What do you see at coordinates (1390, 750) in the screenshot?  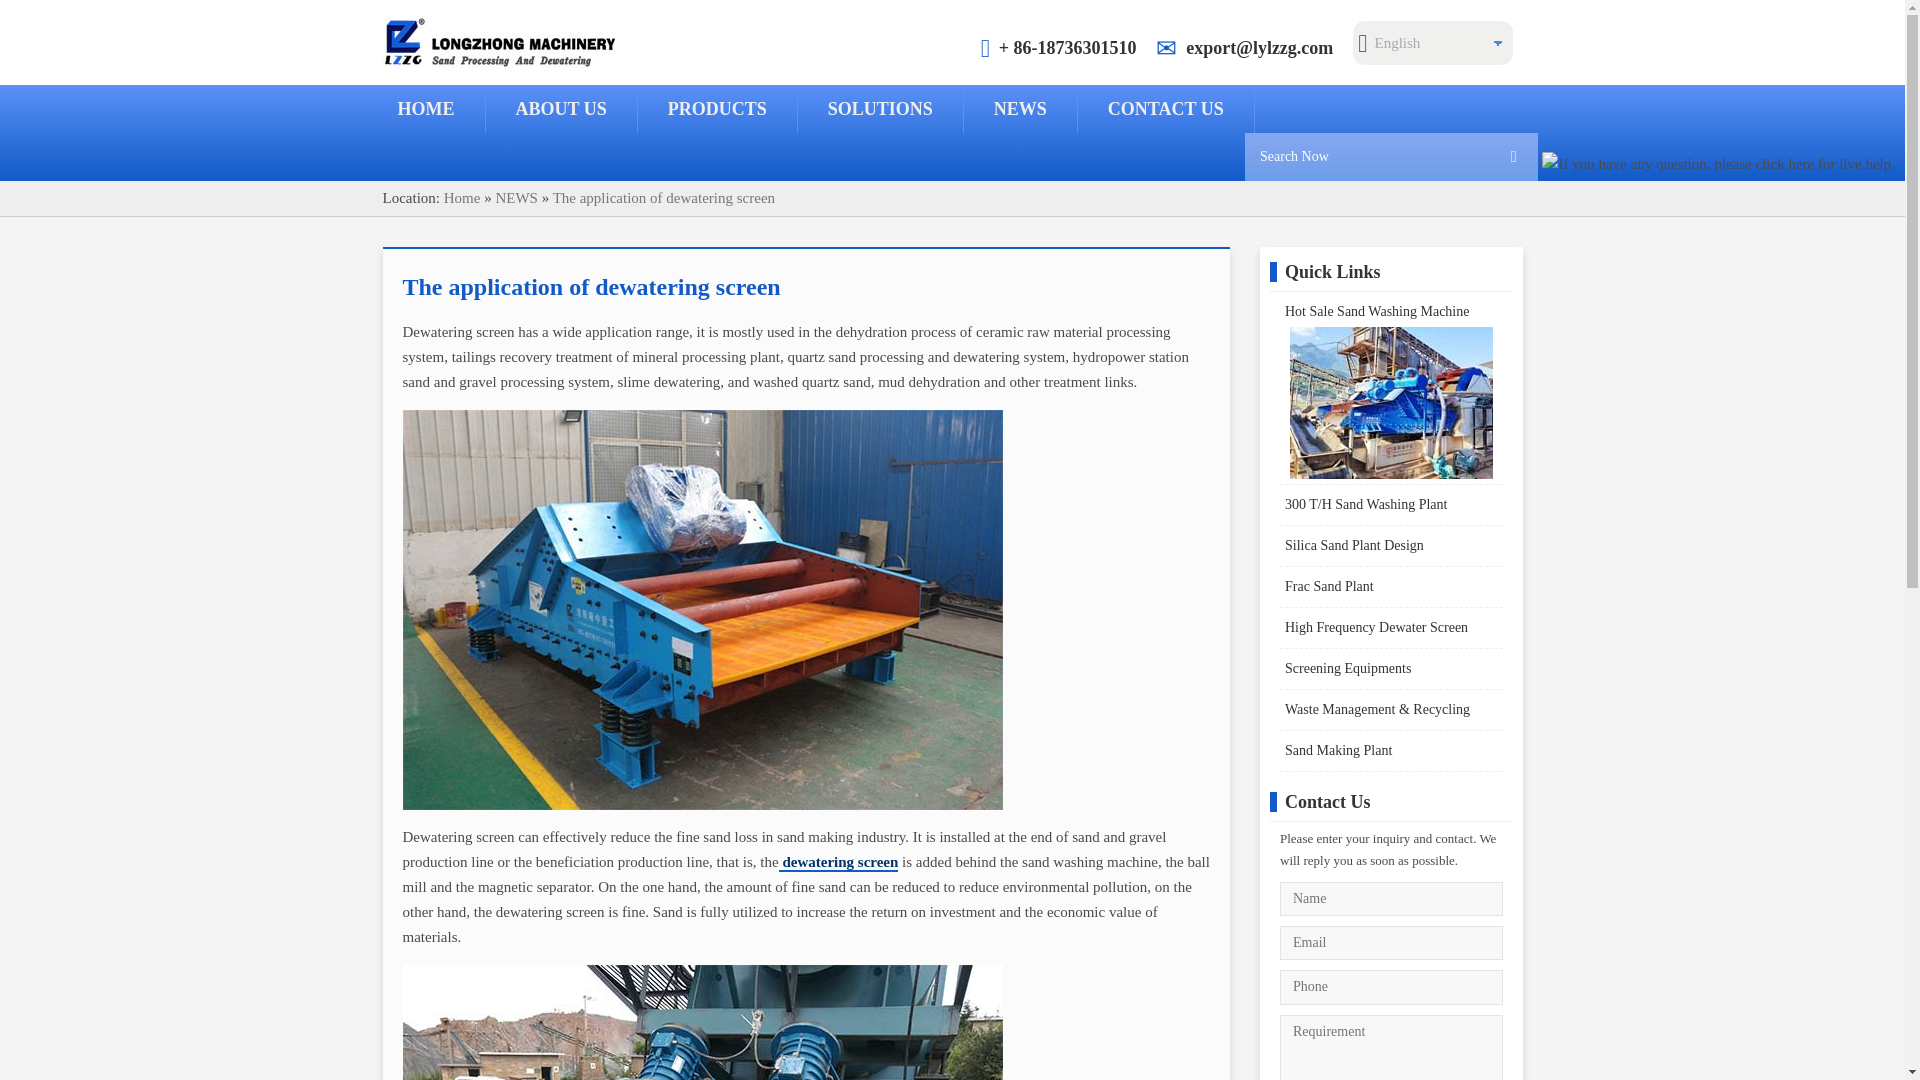 I see `Sand Making Plant` at bounding box center [1390, 750].